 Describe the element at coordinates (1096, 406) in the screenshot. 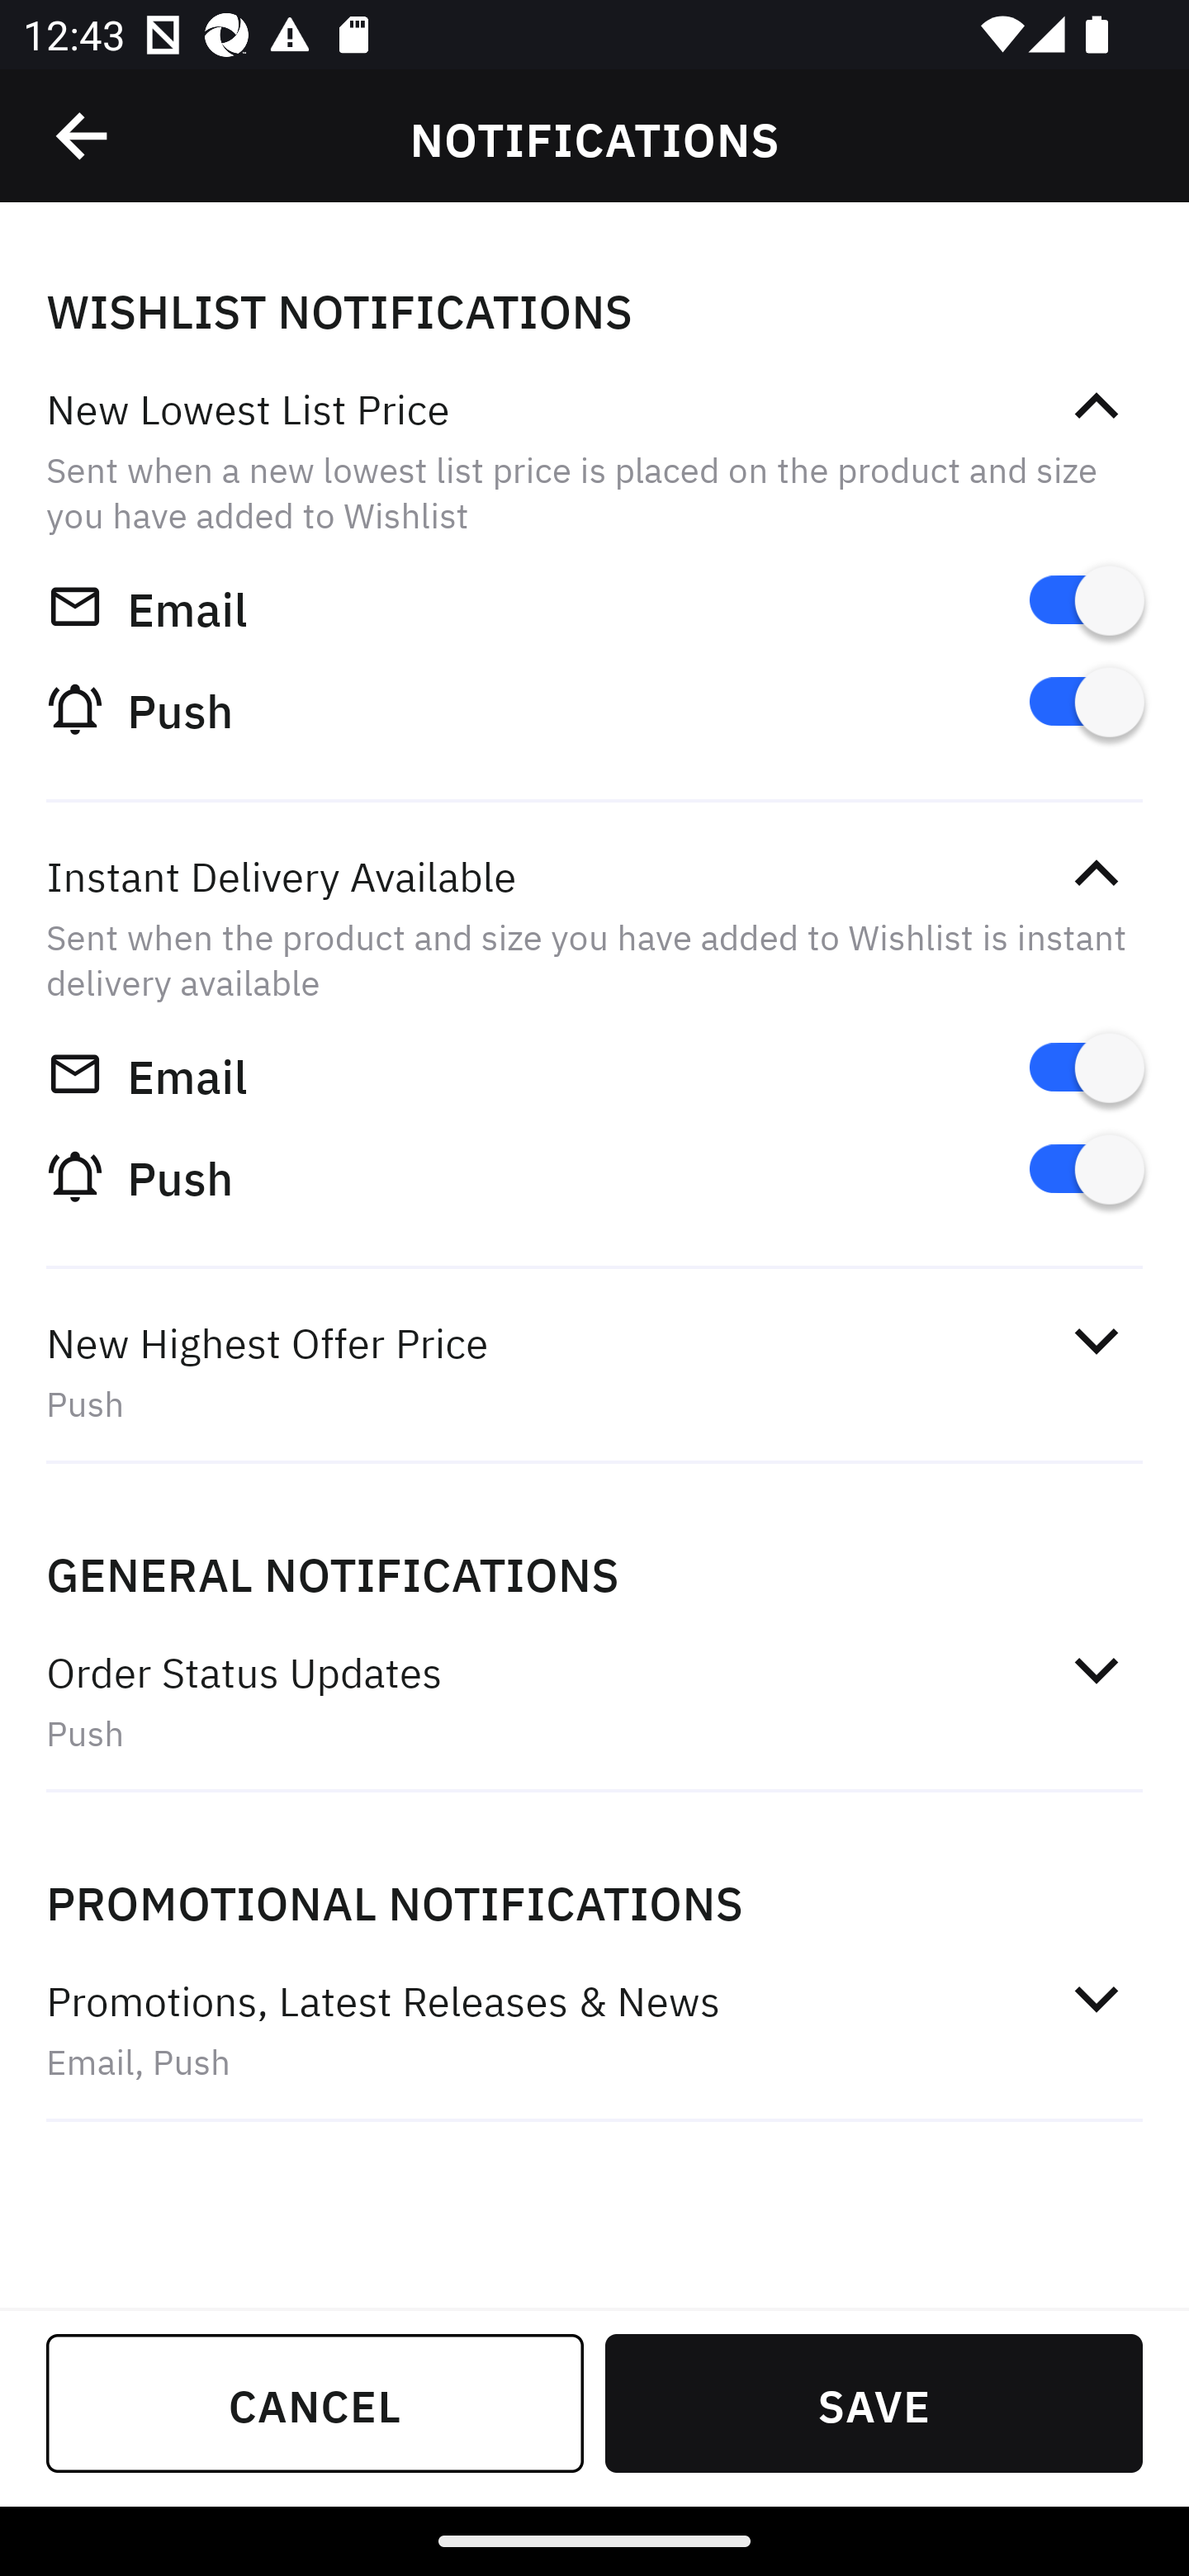

I see `` at that location.